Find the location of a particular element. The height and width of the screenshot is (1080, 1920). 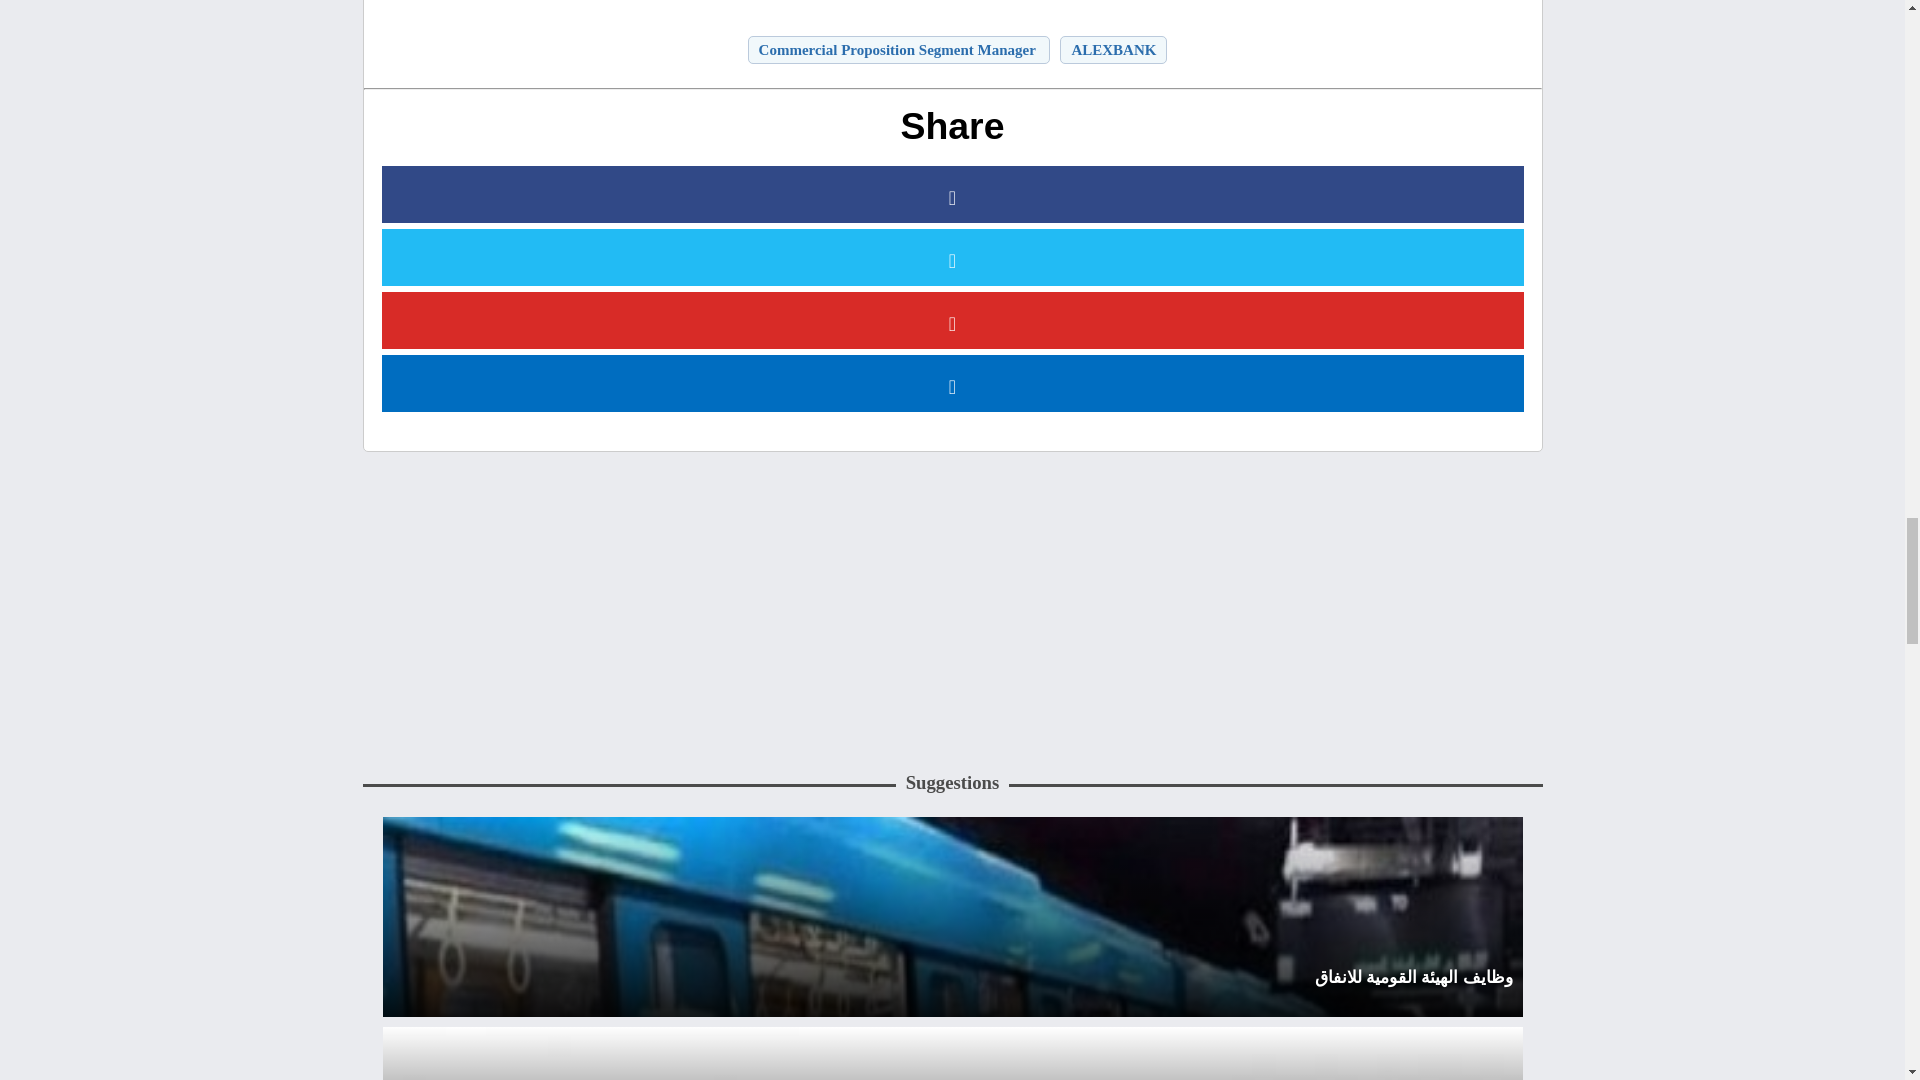

ALEXBANK is located at coordinates (1108, 49).